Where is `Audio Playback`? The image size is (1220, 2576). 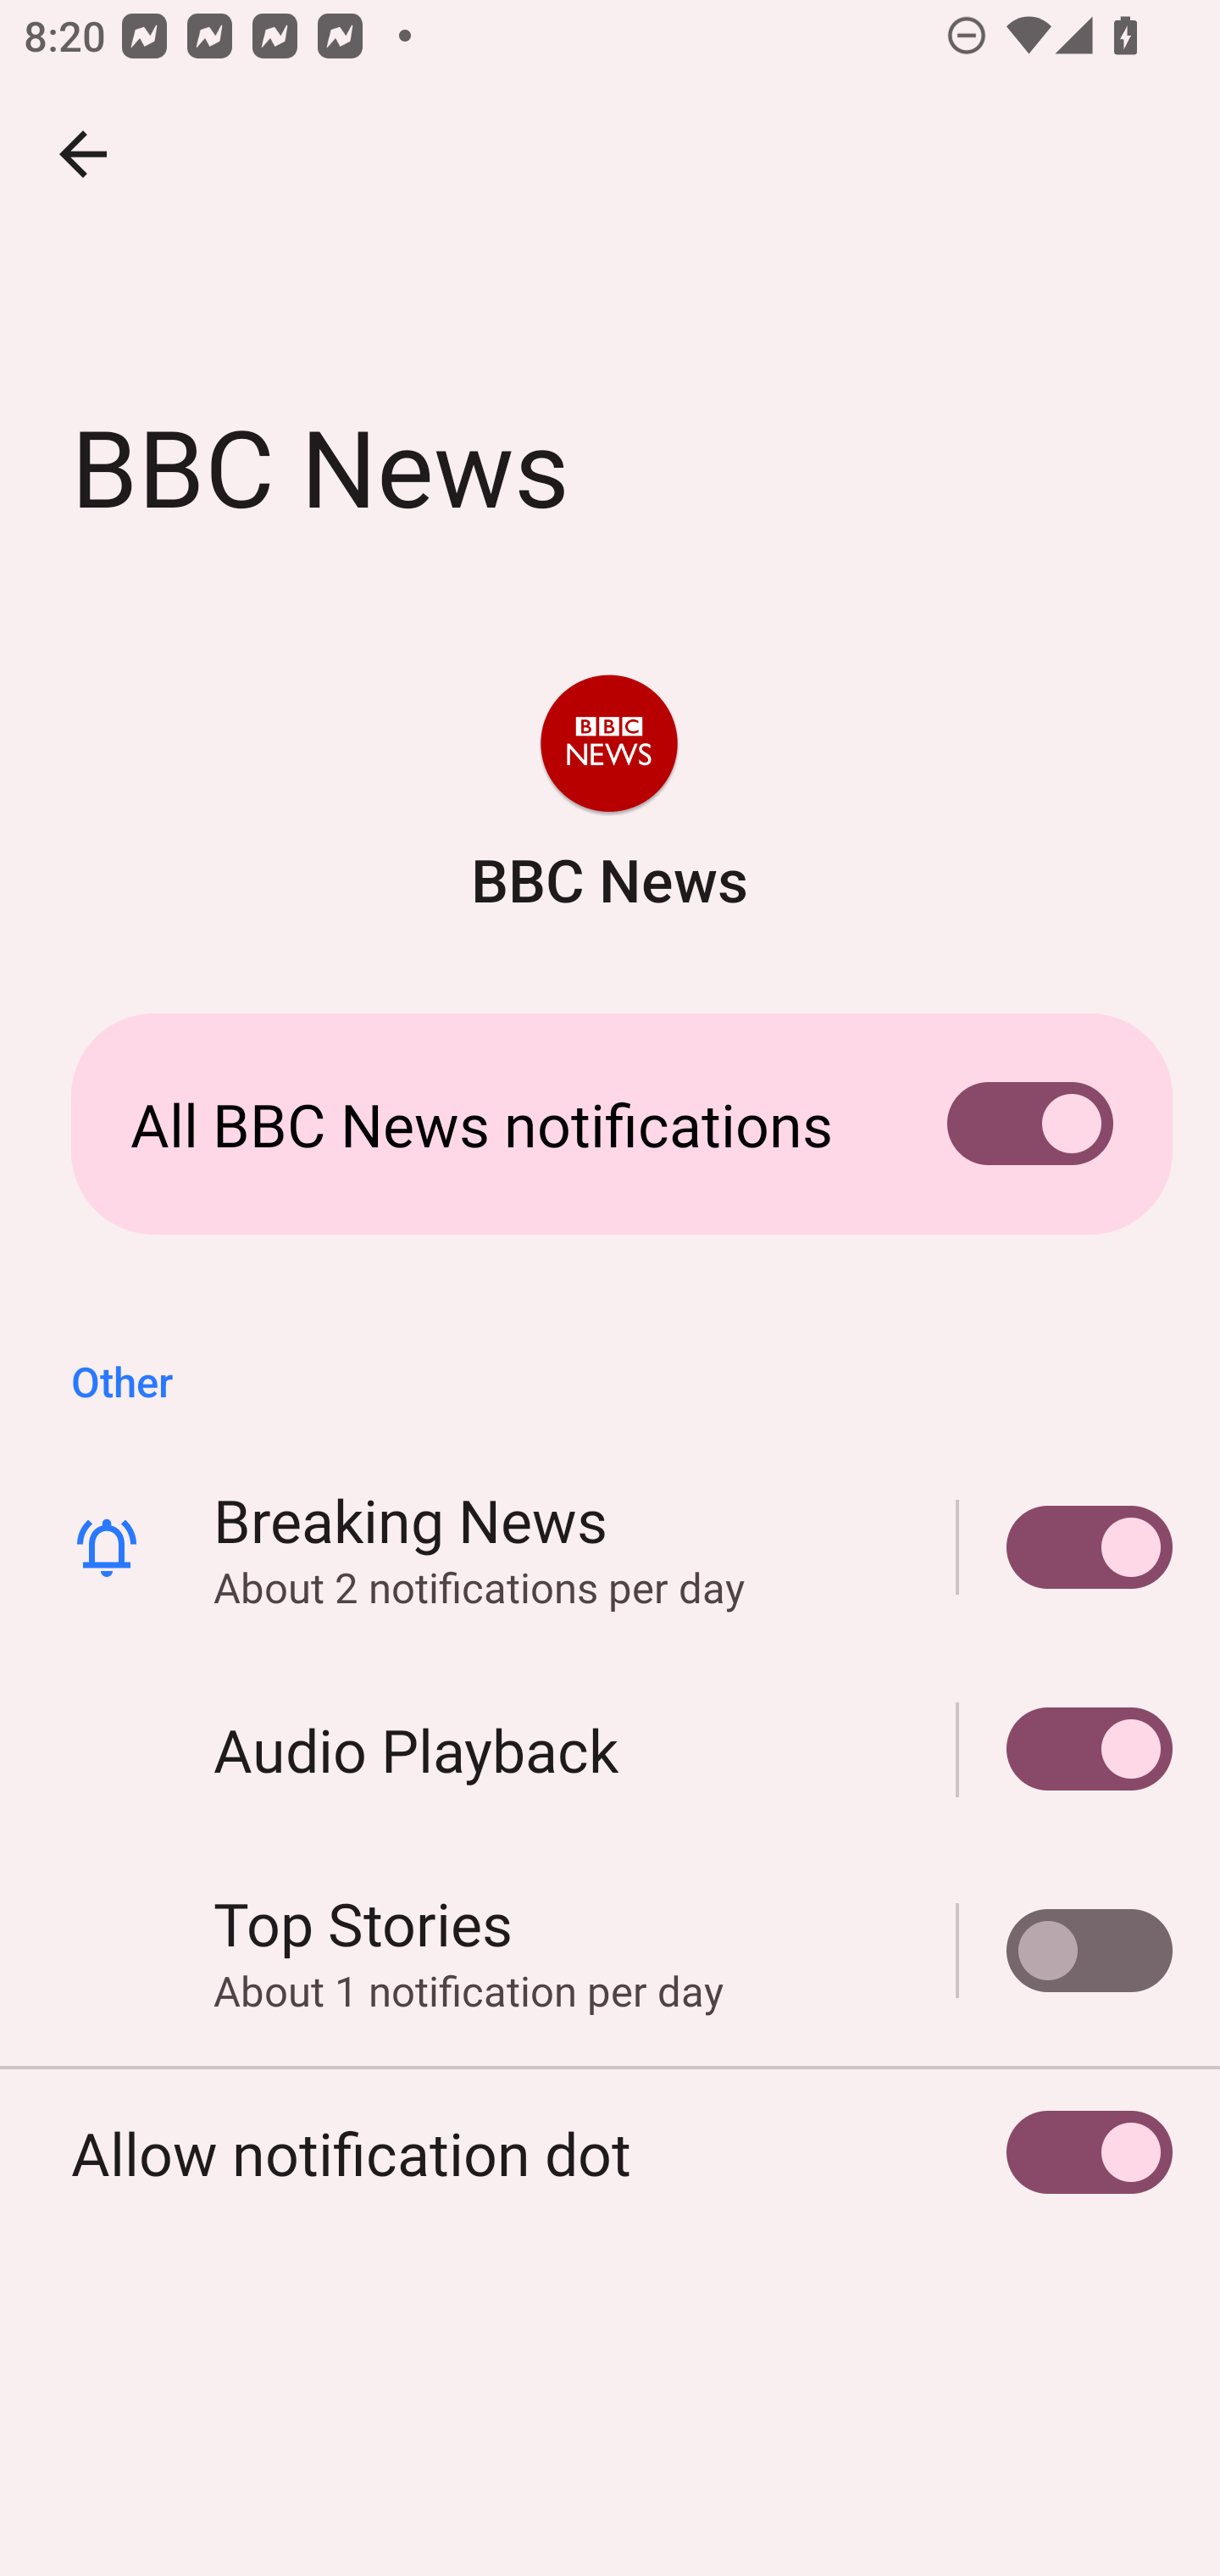
Audio Playback is located at coordinates (1065, 1749).